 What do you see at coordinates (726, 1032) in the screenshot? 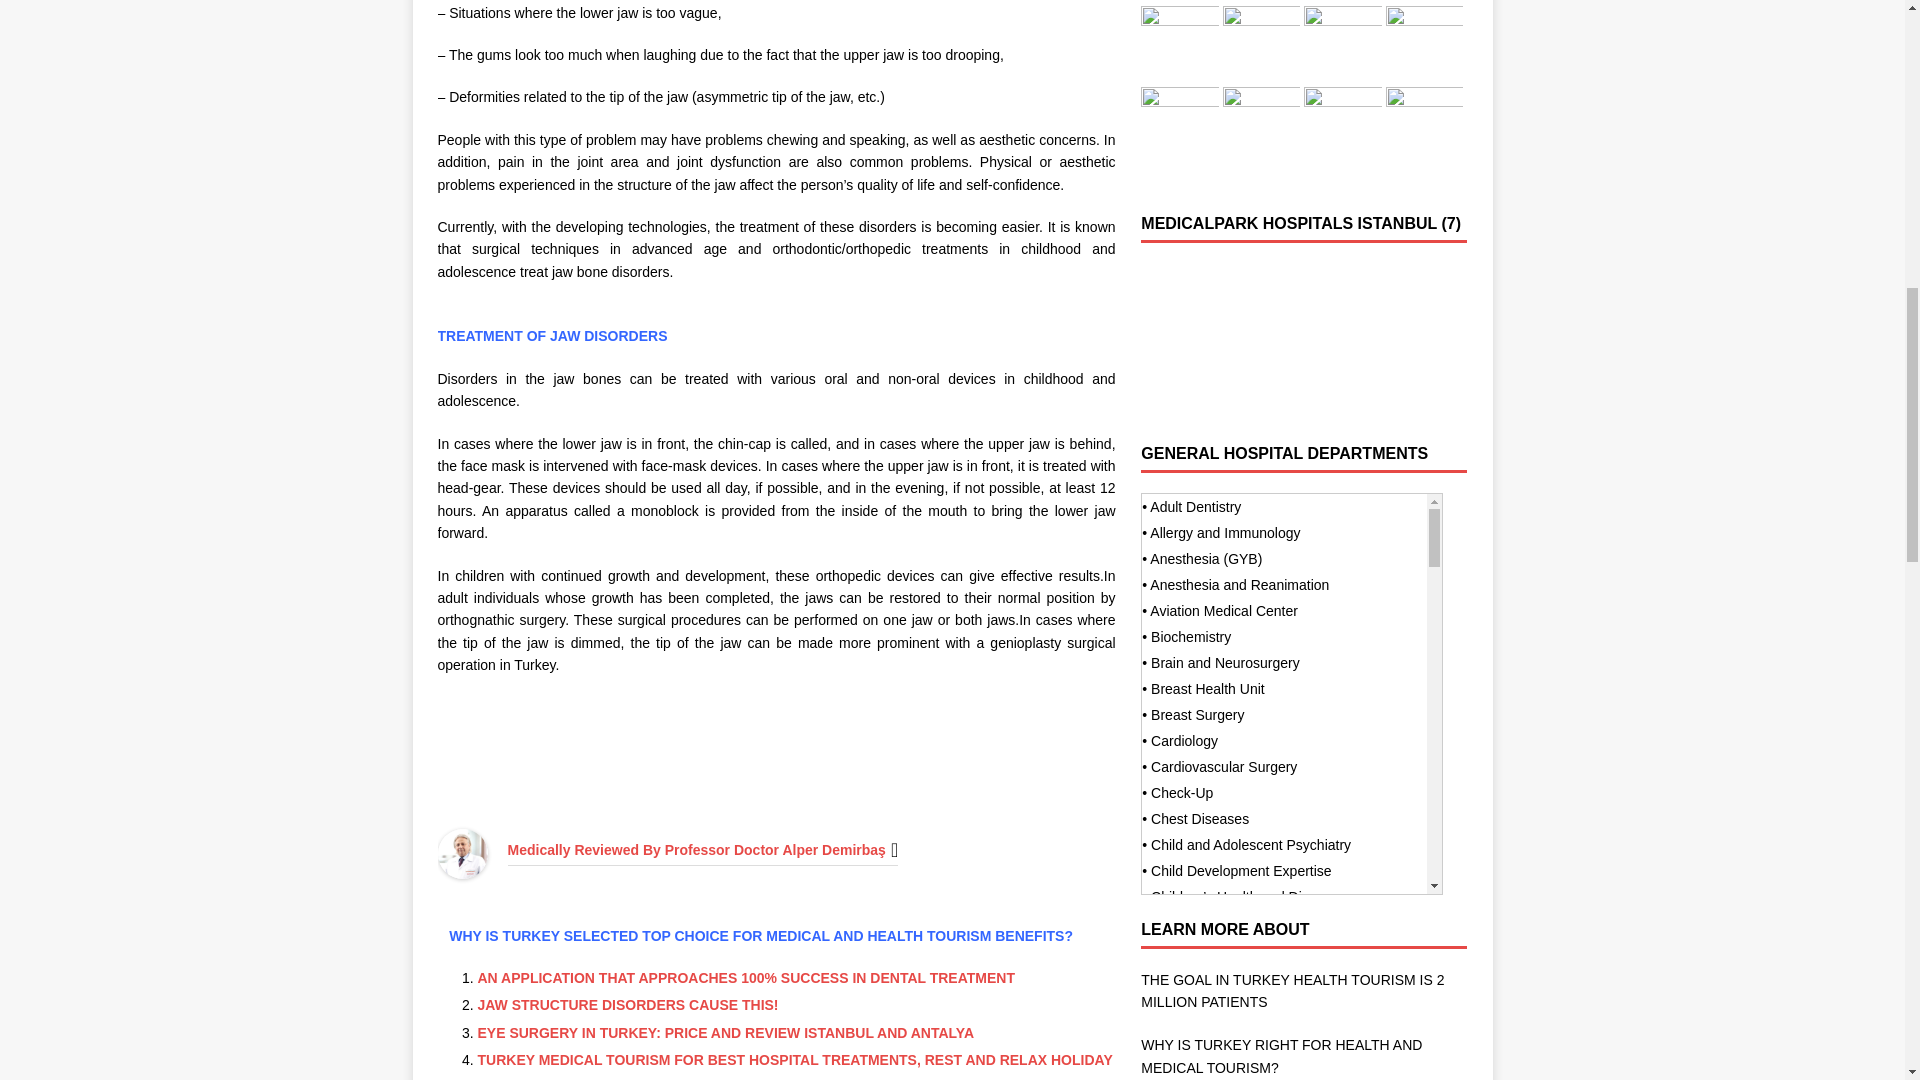
I see `EYE SURGERY IN TURKEY: PRICE AND REVIEW ISTANBUL AND ANTALYA` at bounding box center [726, 1032].